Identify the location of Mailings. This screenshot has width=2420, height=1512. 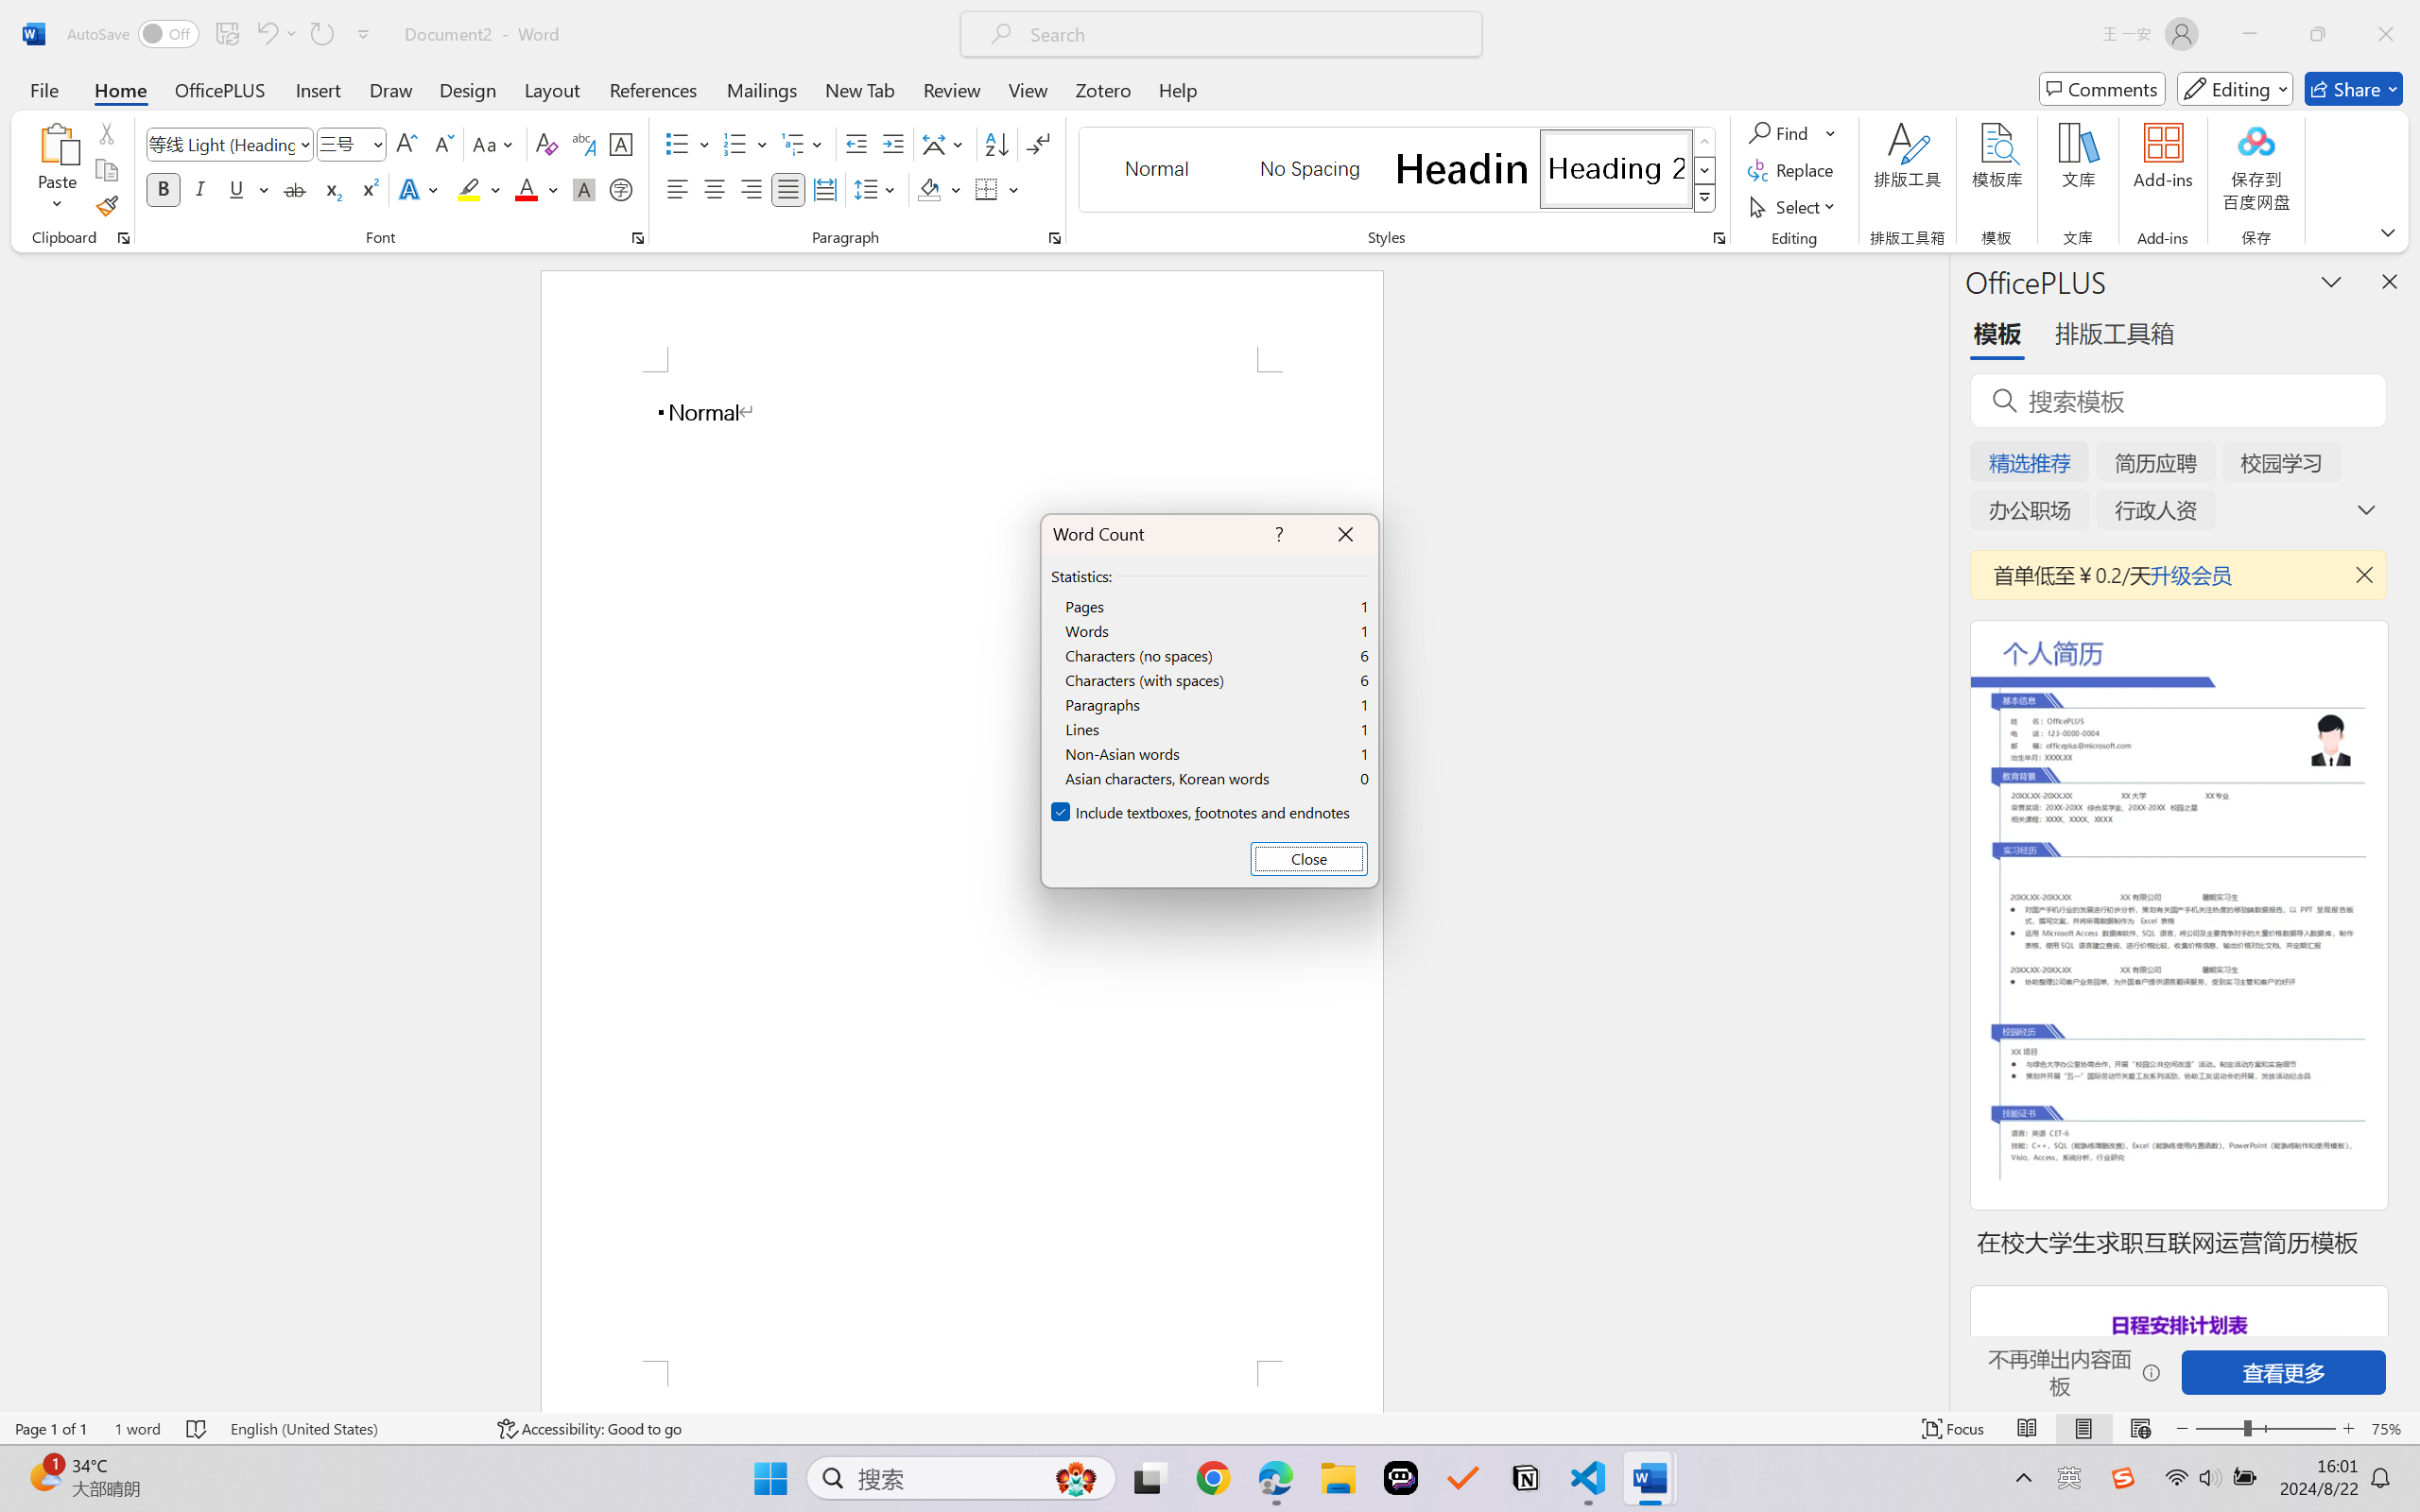
(762, 89).